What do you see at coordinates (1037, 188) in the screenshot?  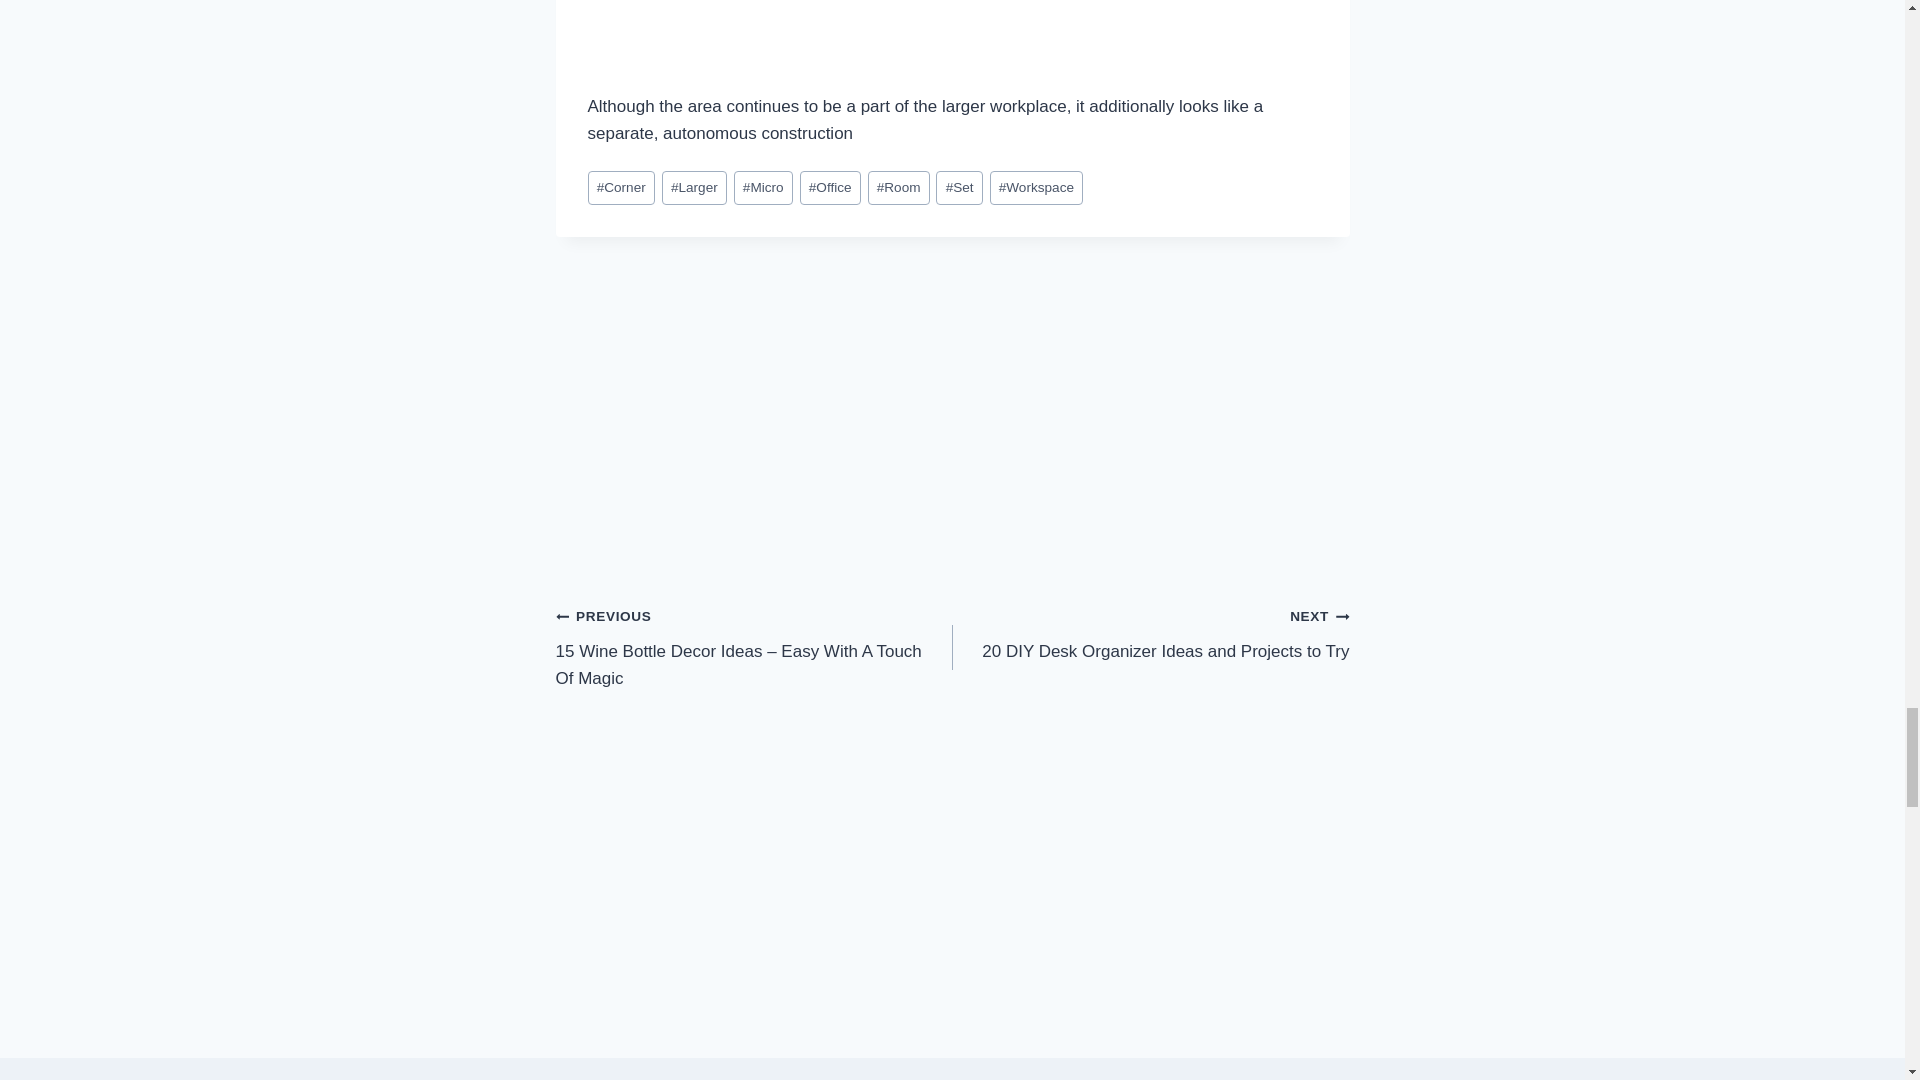 I see `Room` at bounding box center [1037, 188].